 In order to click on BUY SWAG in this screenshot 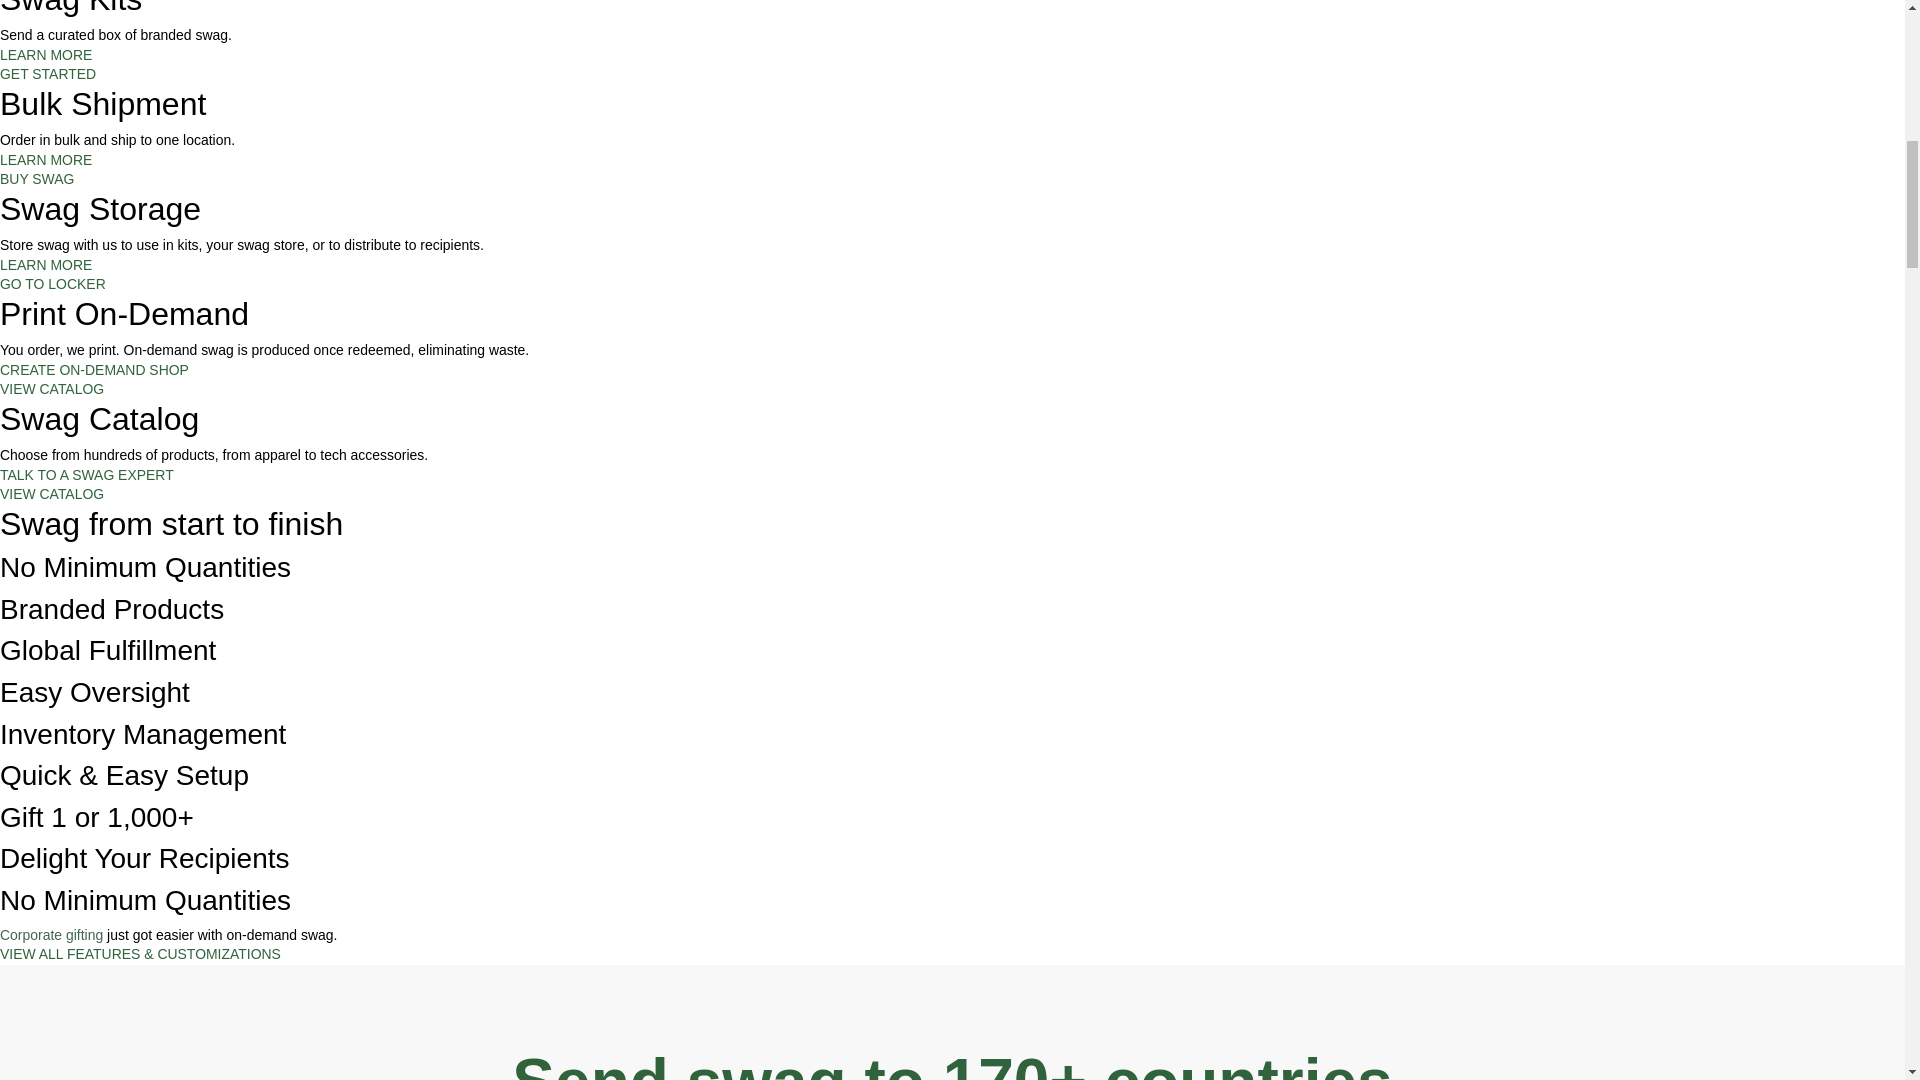, I will do `click(37, 178)`.